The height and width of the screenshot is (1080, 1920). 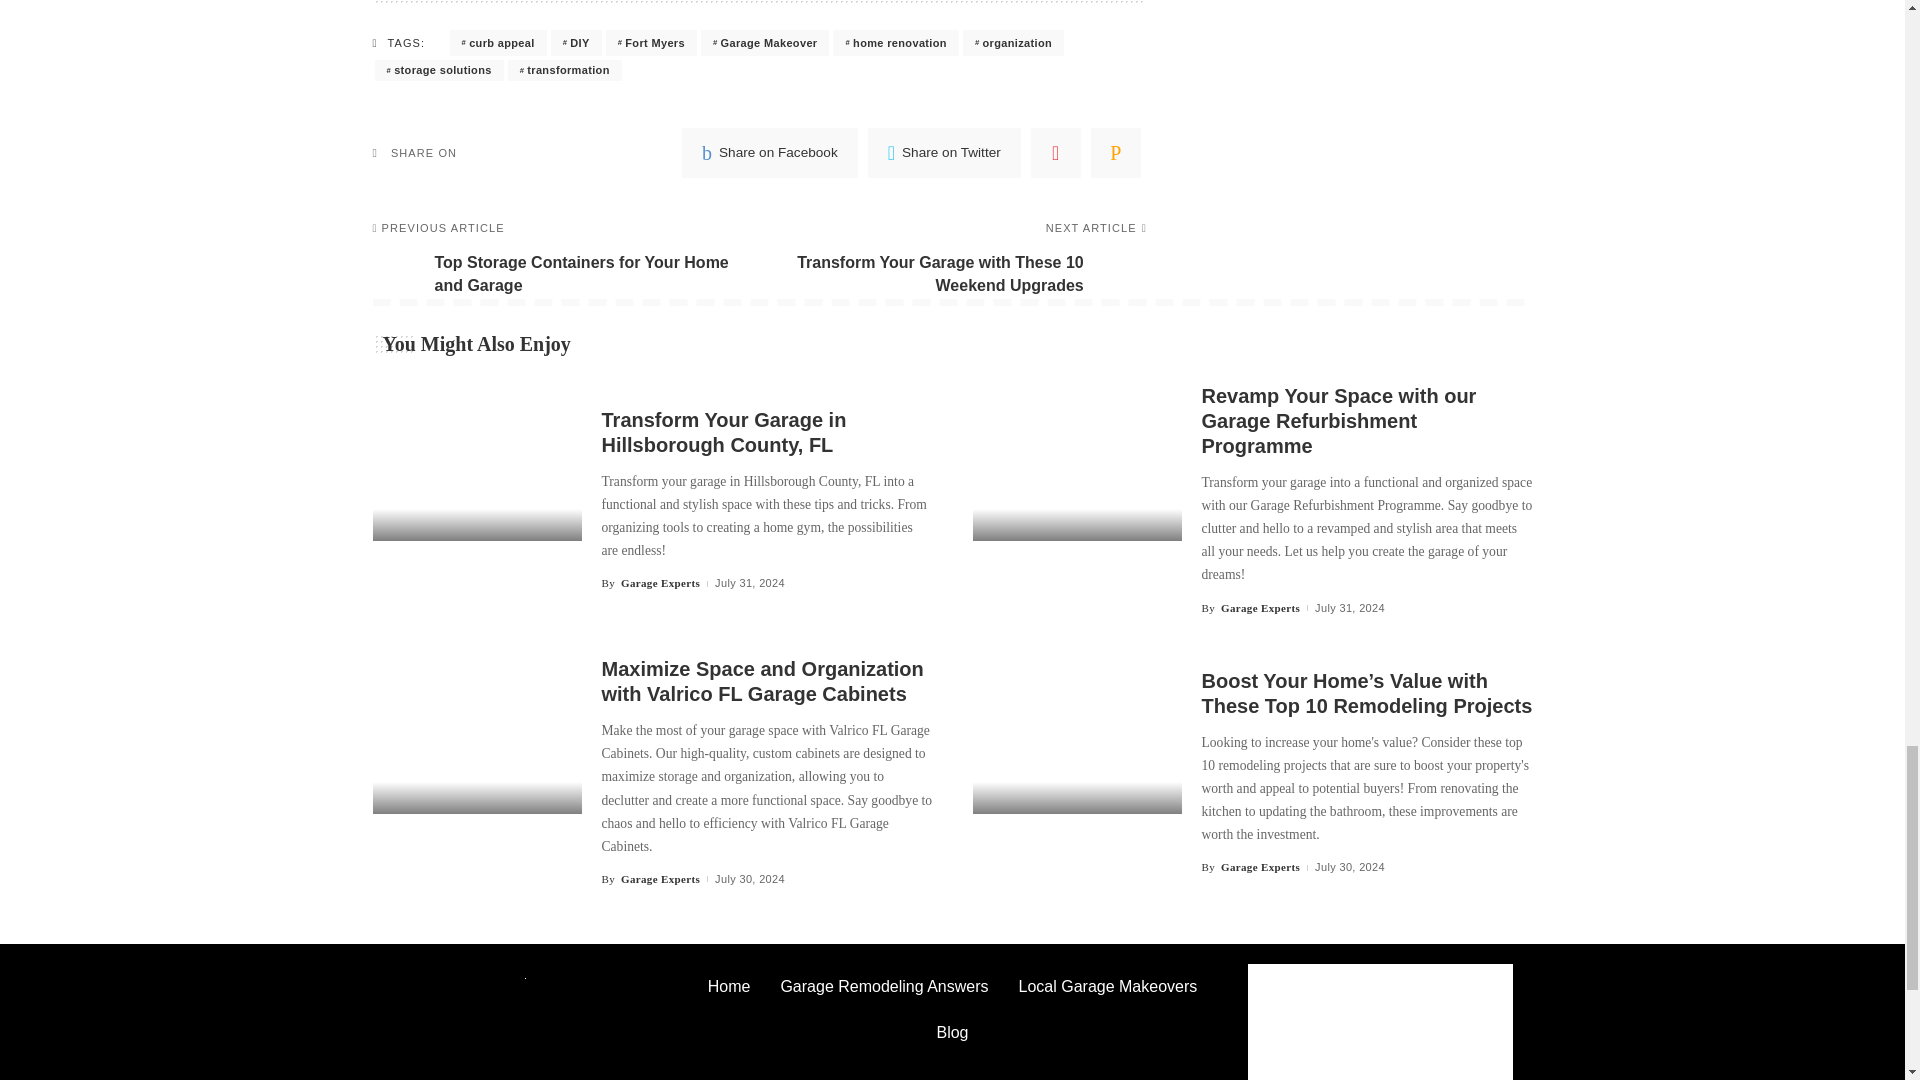 What do you see at coordinates (576, 43) in the screenshot?
I see `DIY` at bounding box center [576, 43].